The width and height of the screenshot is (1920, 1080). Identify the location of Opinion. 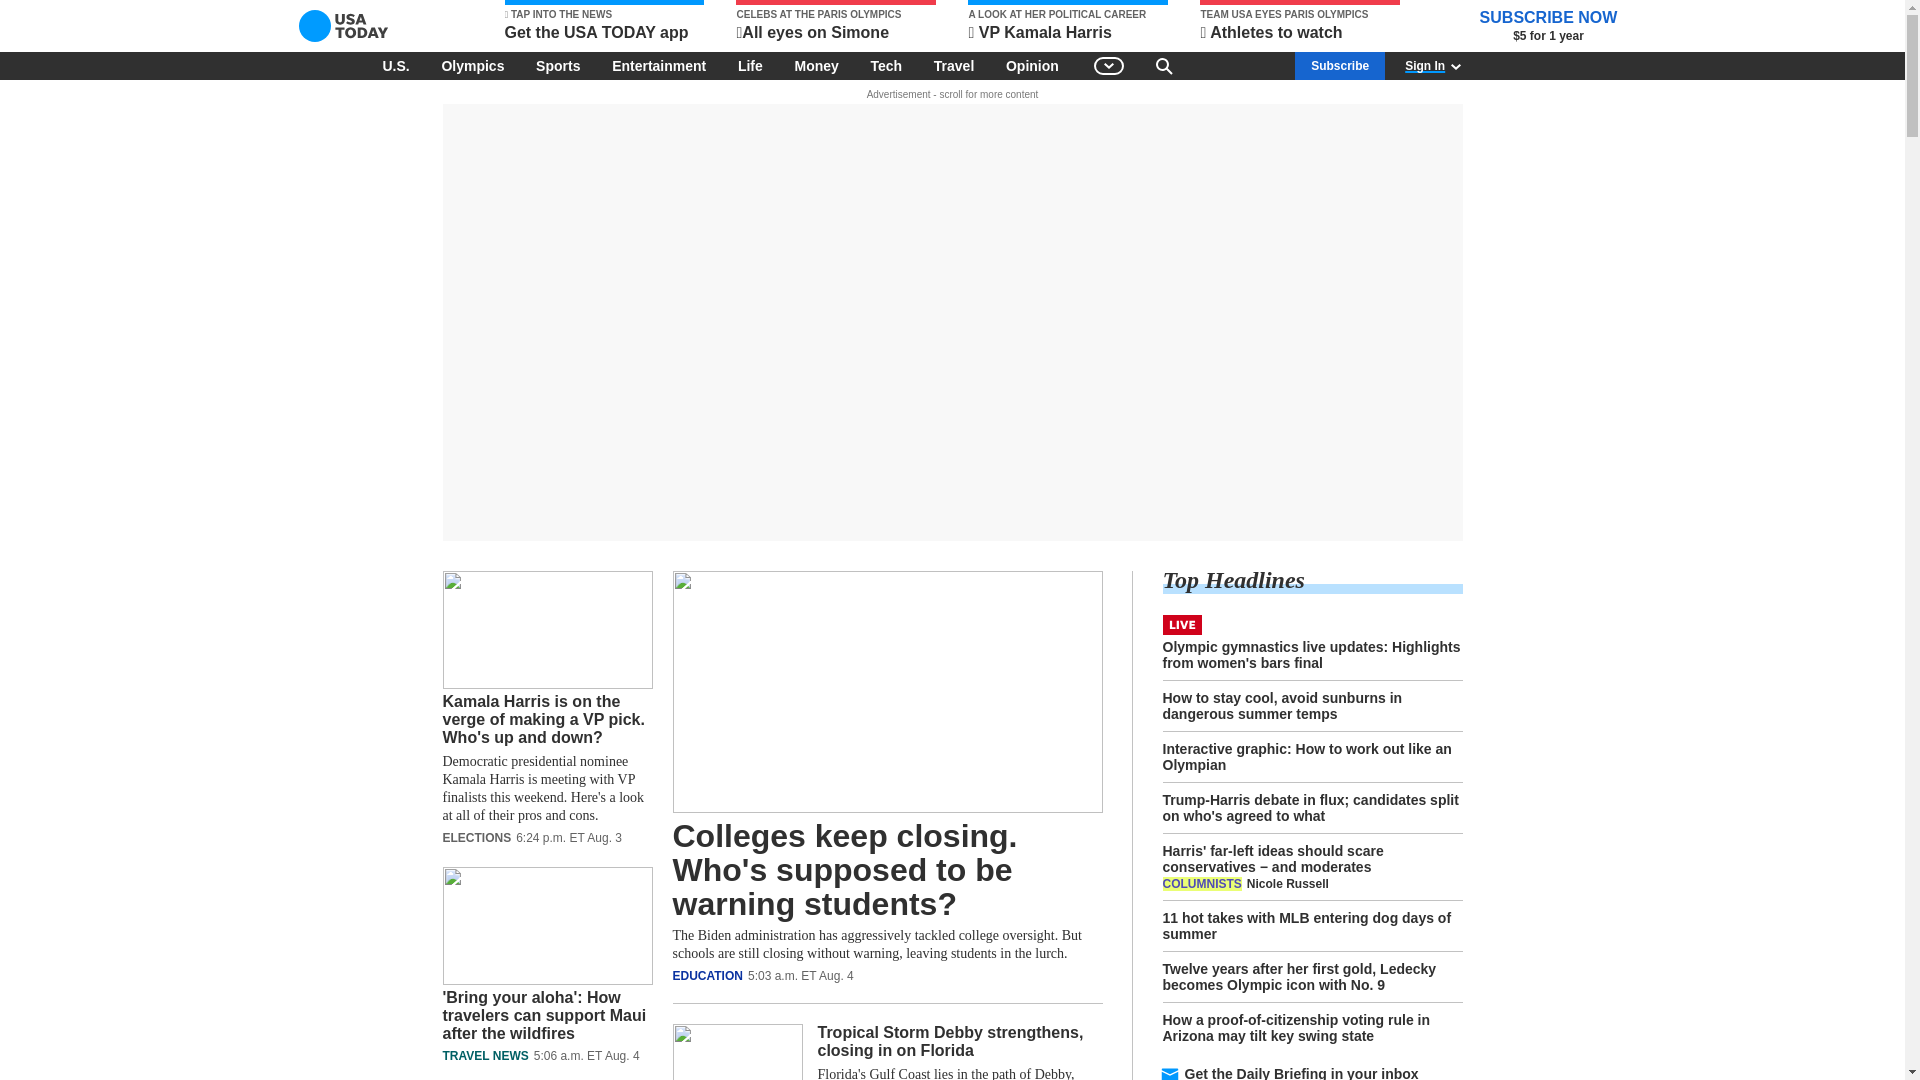
(1032, 65).